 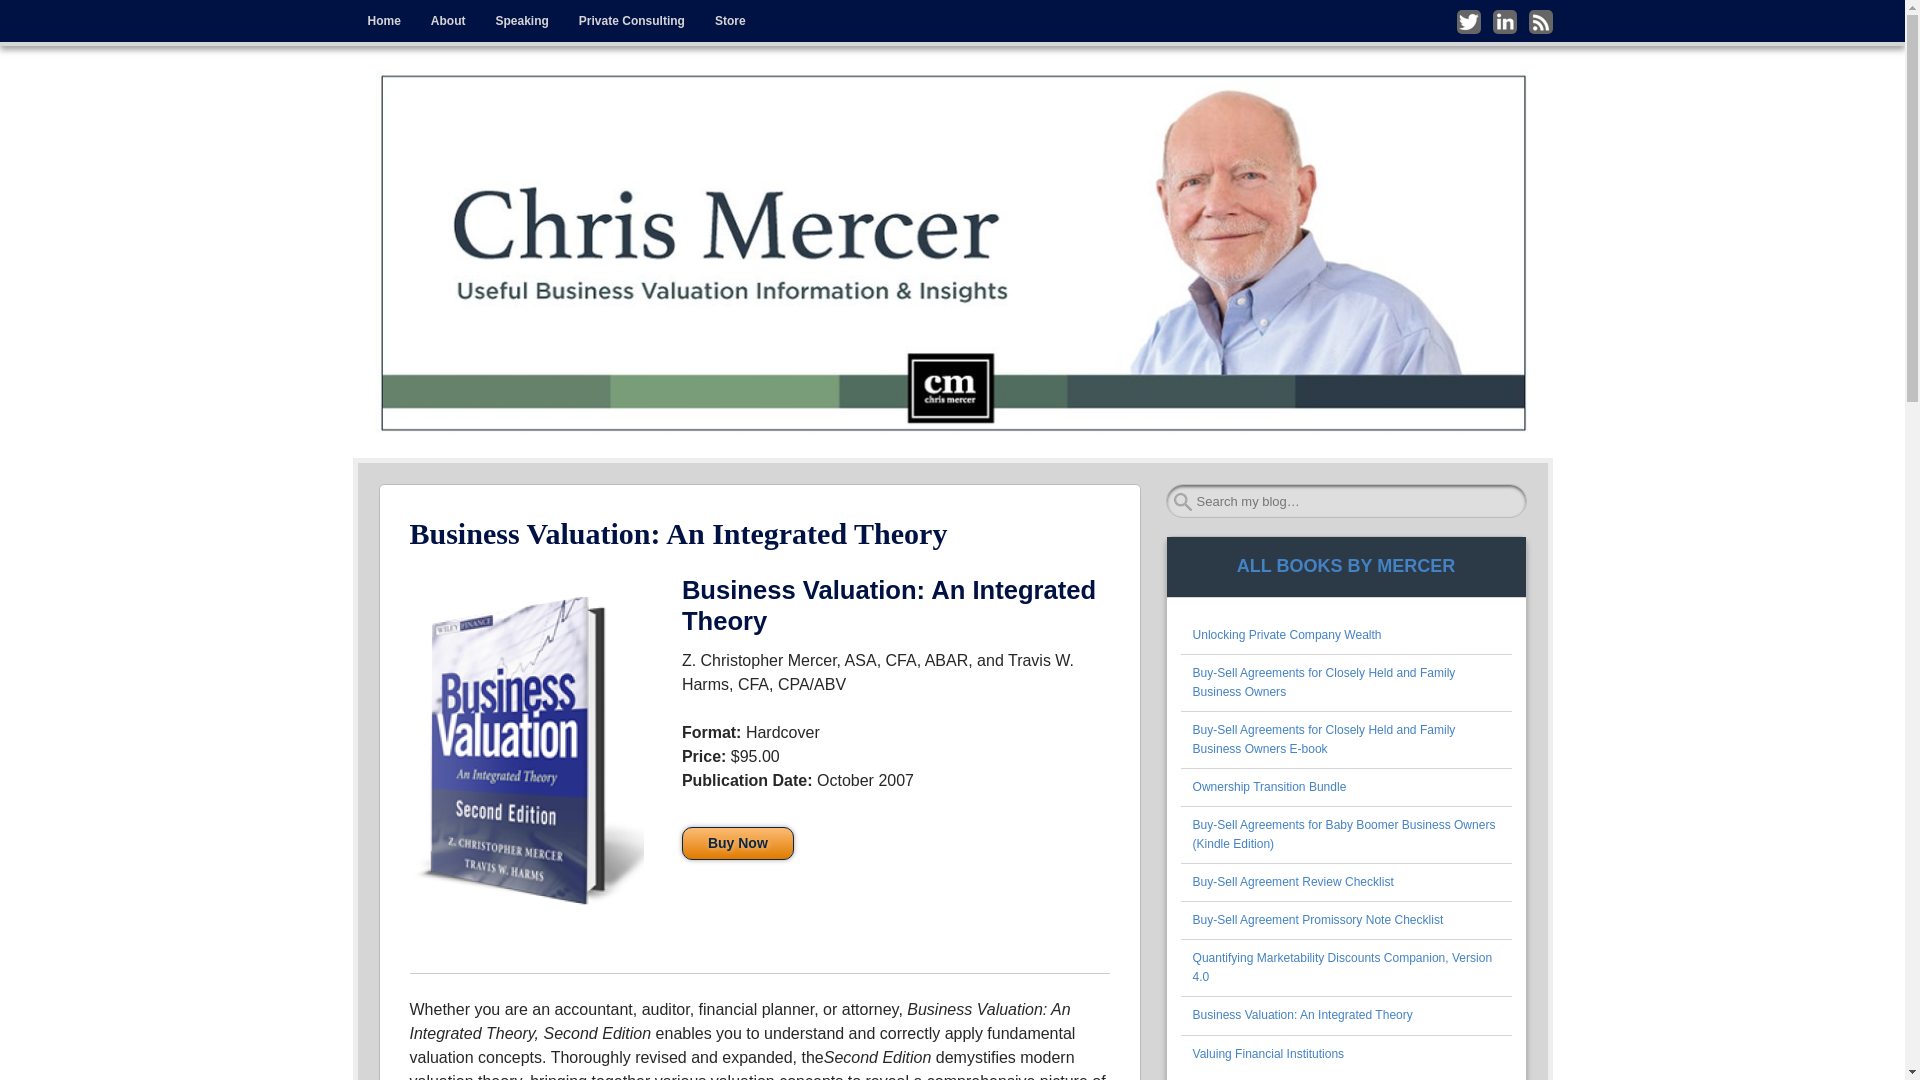 What do you see at coordinates (448, 21) in the screenshot?
I see `About` at bounding box center [448, 21].